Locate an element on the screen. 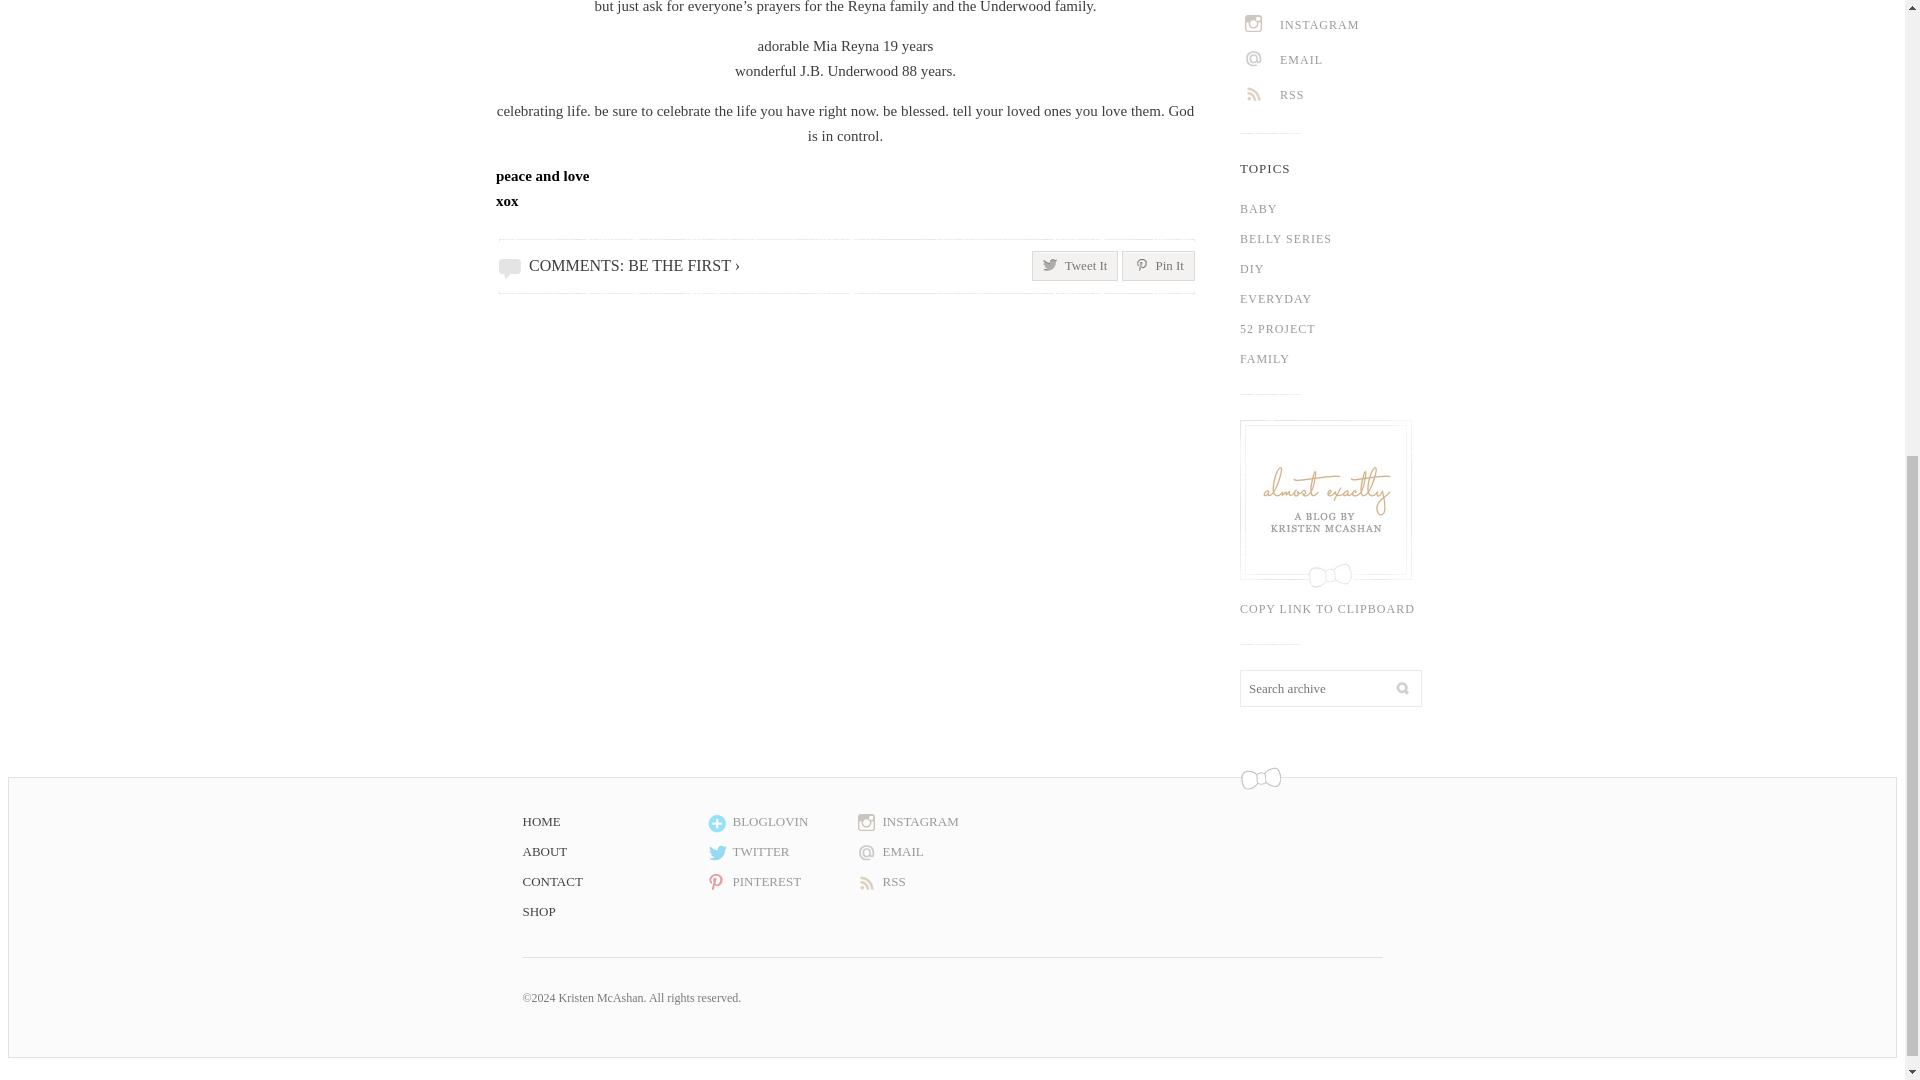  Tweet It is located at coordinates (1076, 265).